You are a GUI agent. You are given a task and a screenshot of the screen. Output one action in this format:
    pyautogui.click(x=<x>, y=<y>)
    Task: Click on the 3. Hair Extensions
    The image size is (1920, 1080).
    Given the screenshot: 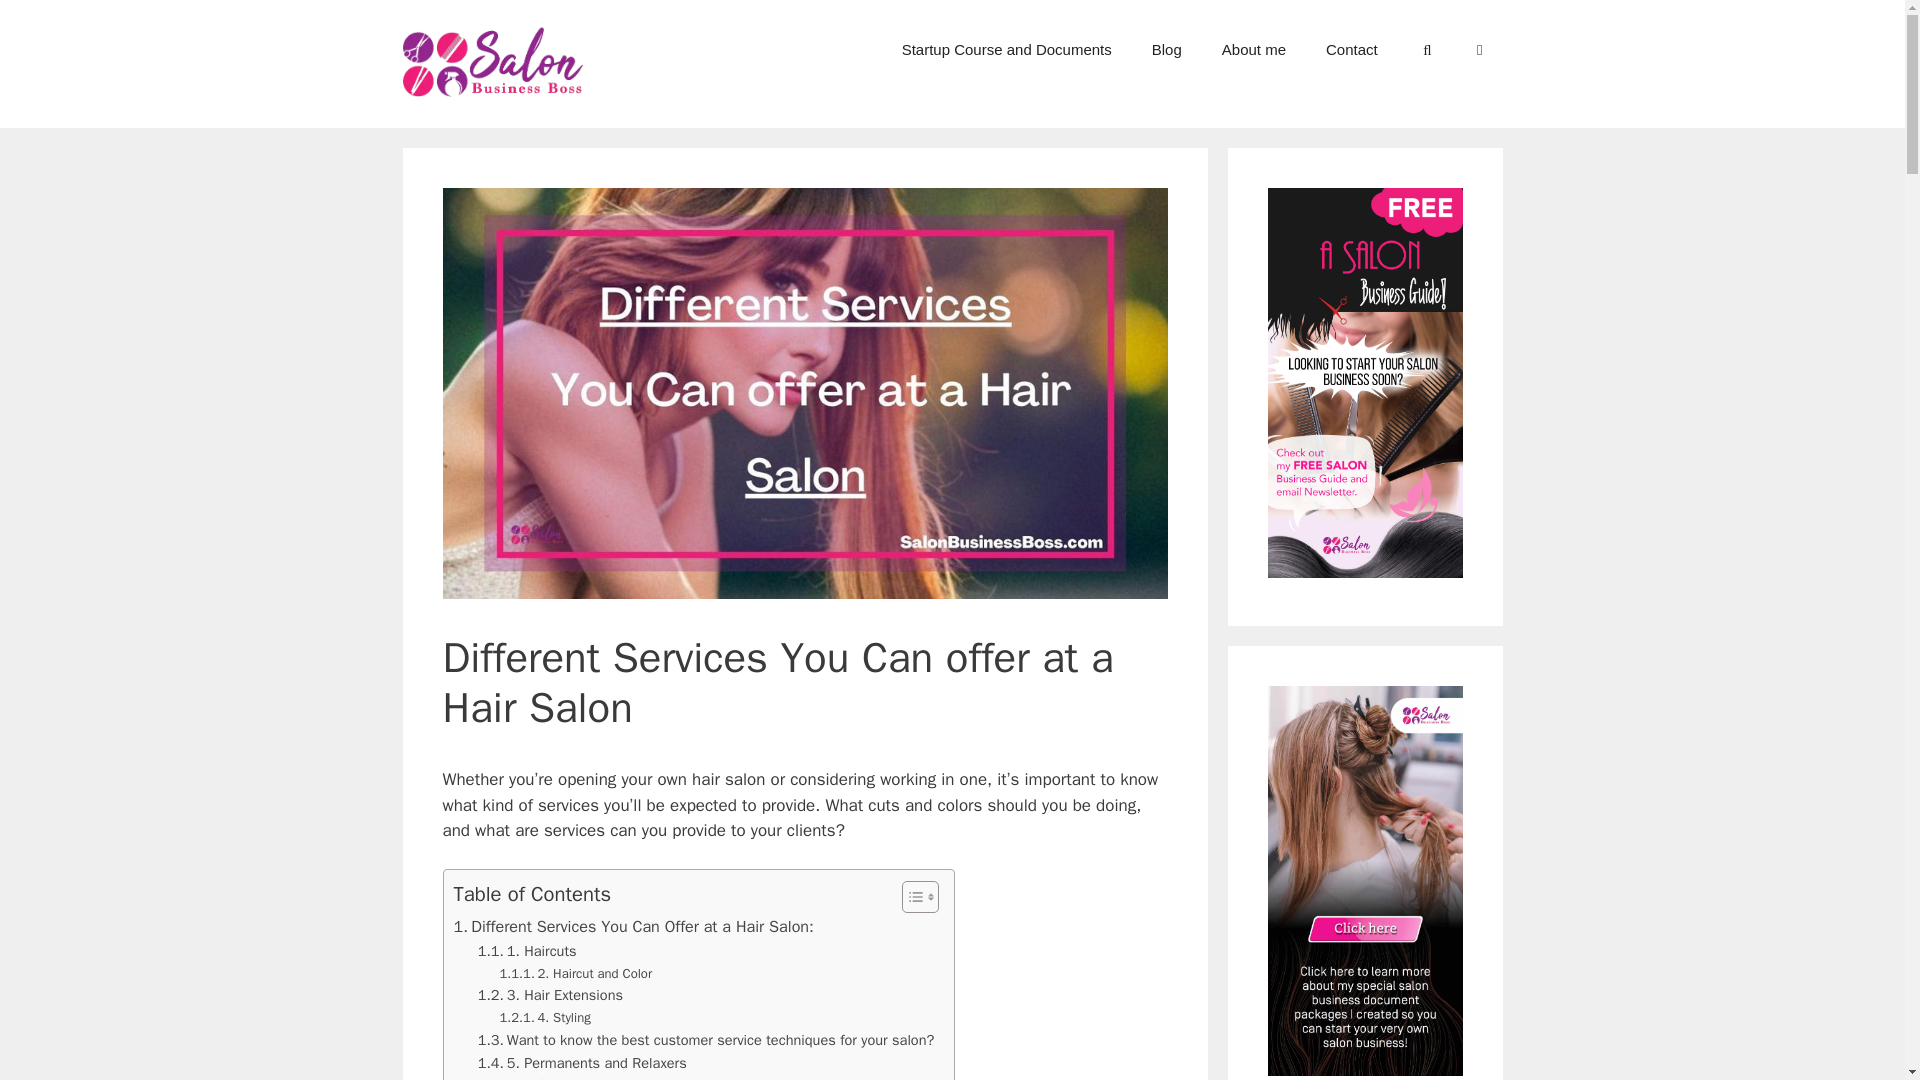 What is the action you would take?
    pyautogui.click(x=550, y=994)
    